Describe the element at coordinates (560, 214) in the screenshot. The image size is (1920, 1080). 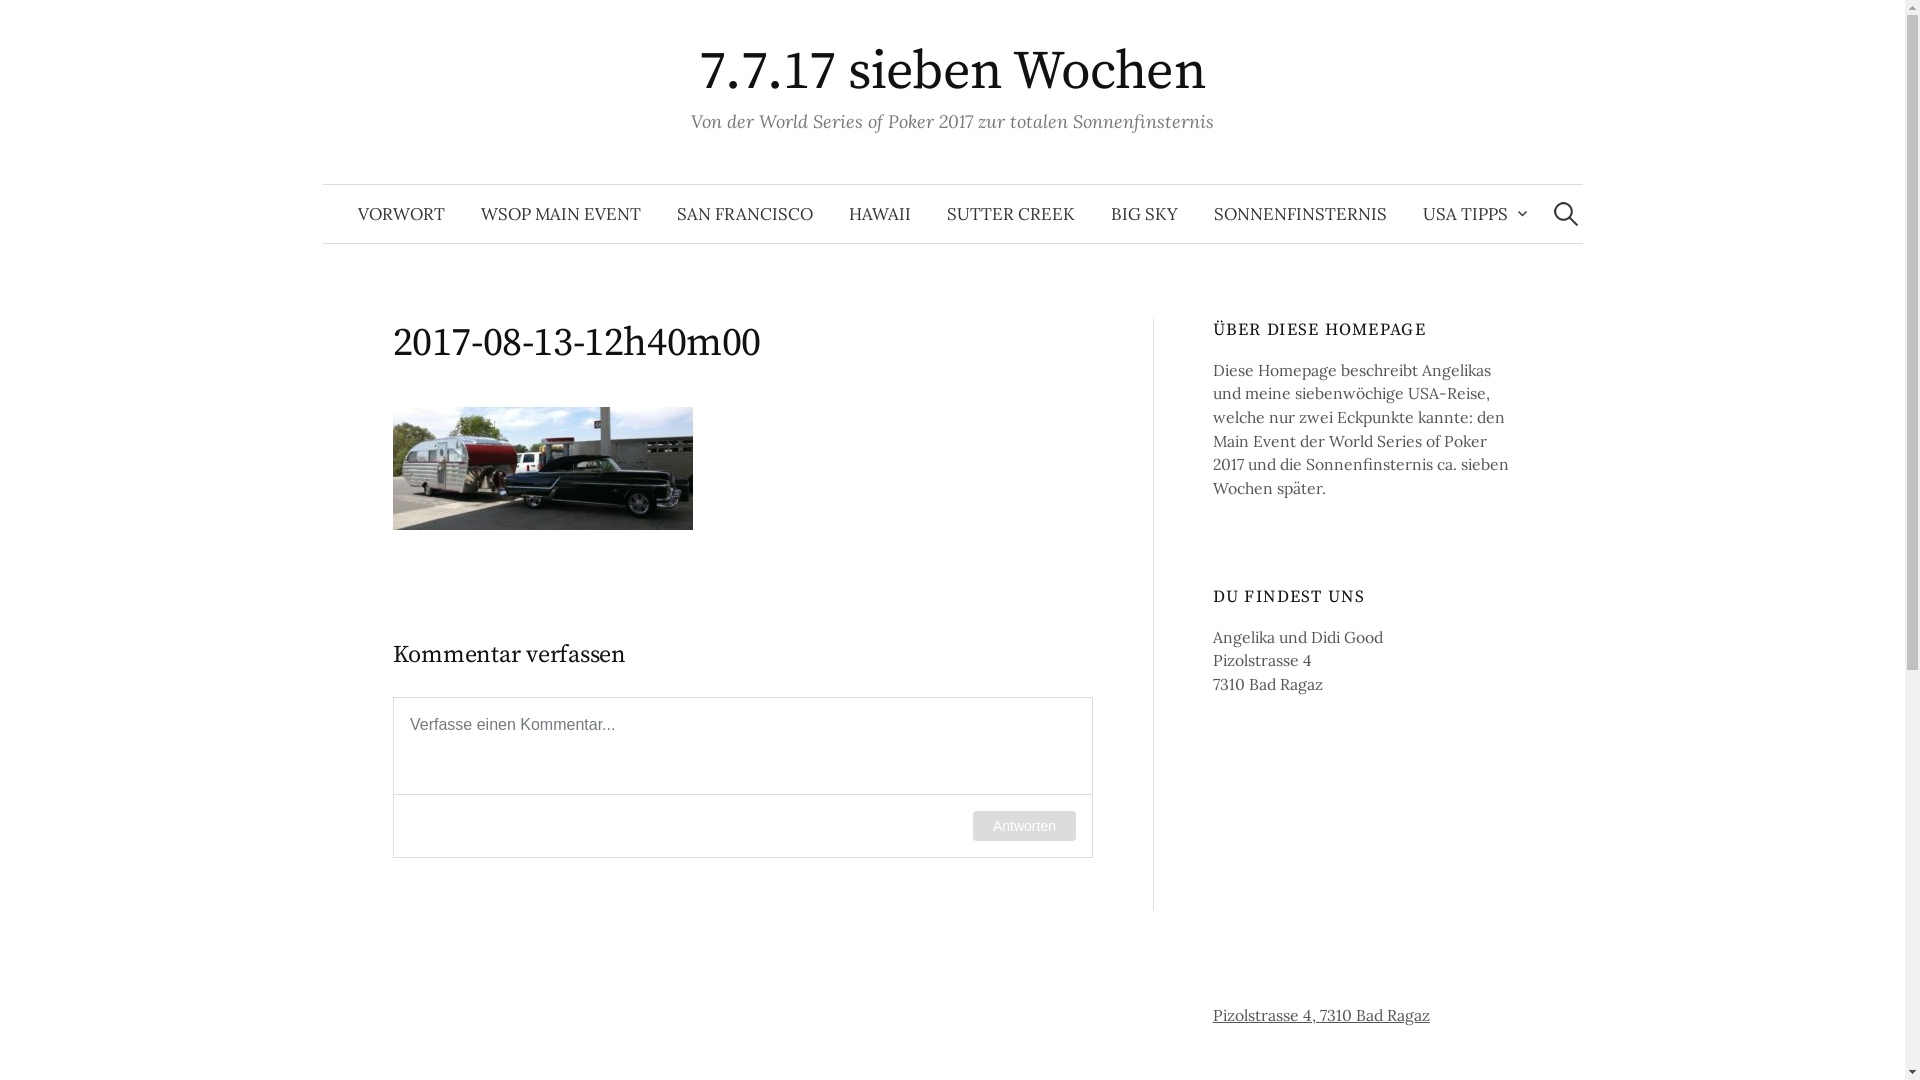
I see `WSOP MAIN EVENT` at that location.